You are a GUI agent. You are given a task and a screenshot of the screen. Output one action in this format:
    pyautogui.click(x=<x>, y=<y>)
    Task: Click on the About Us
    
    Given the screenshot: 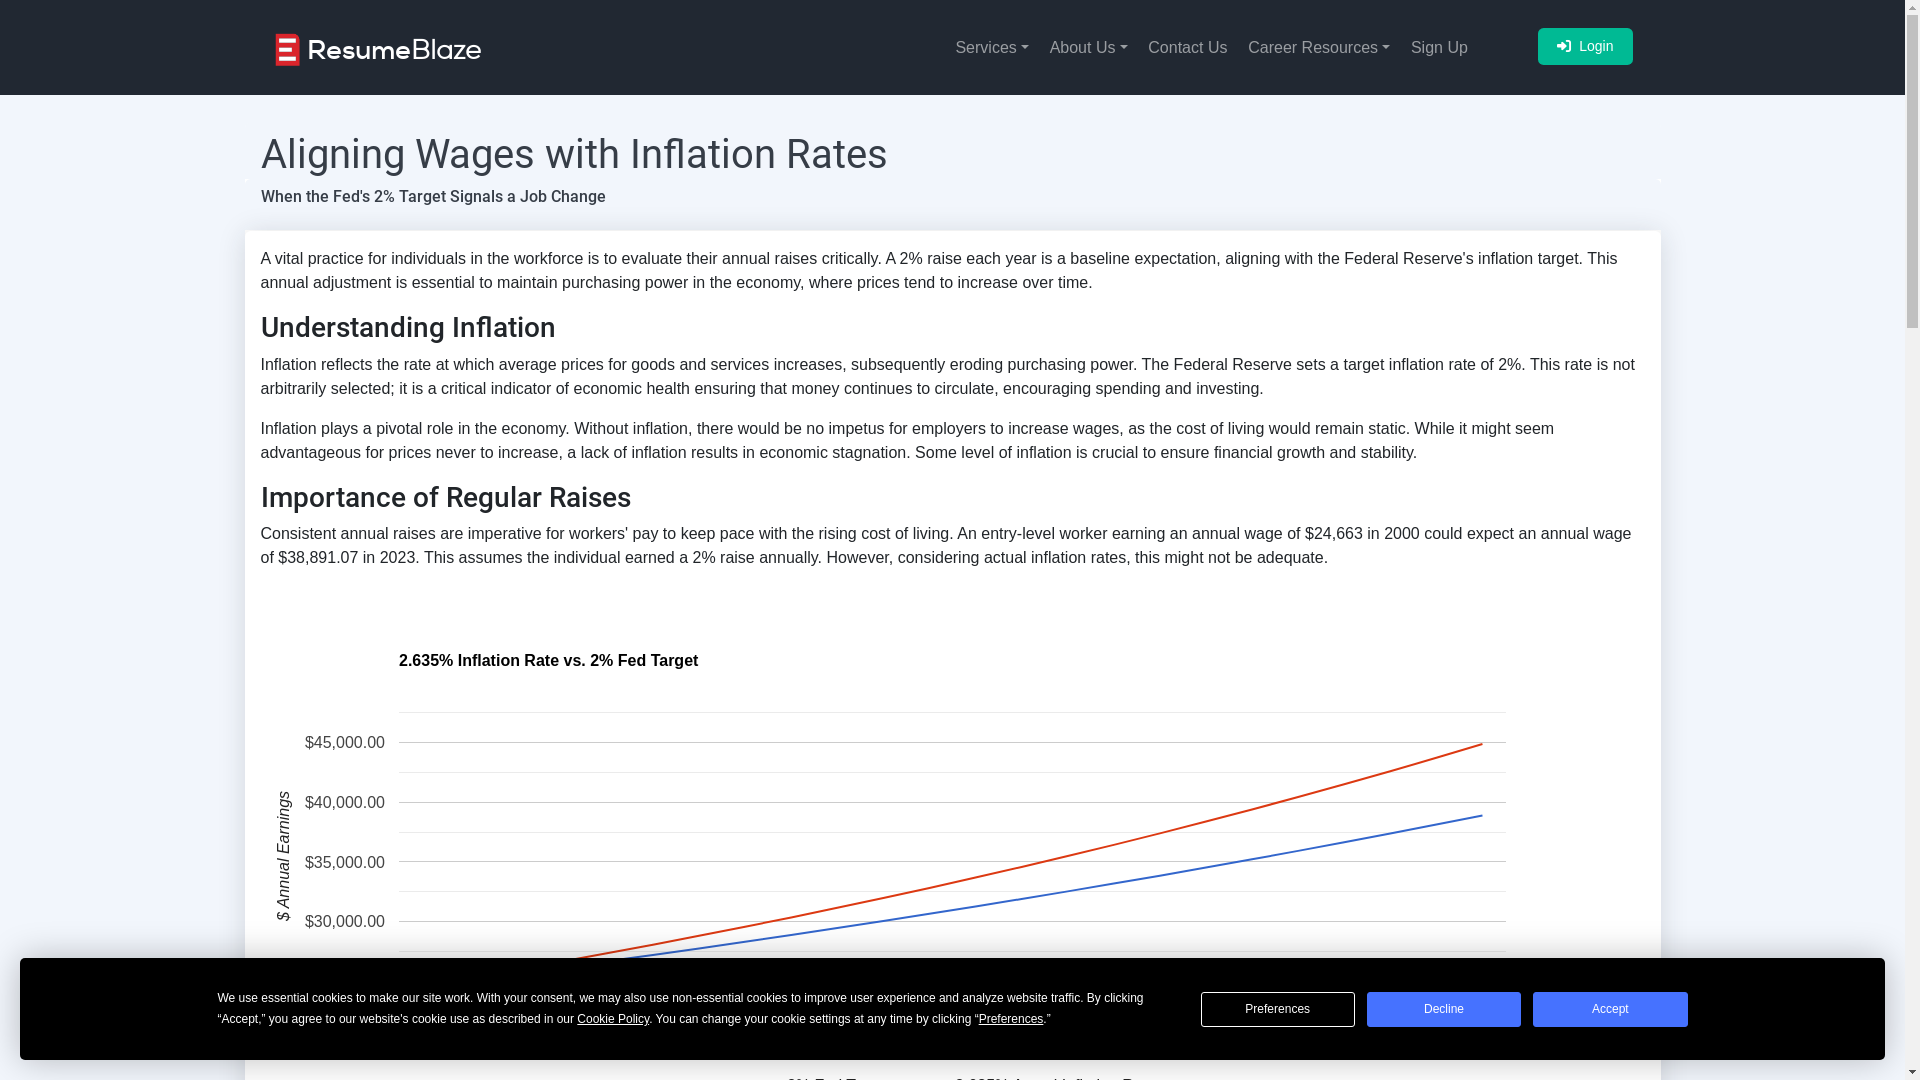 What is the action you would take?
    pyautogui.click(x=1080, y=48)
    